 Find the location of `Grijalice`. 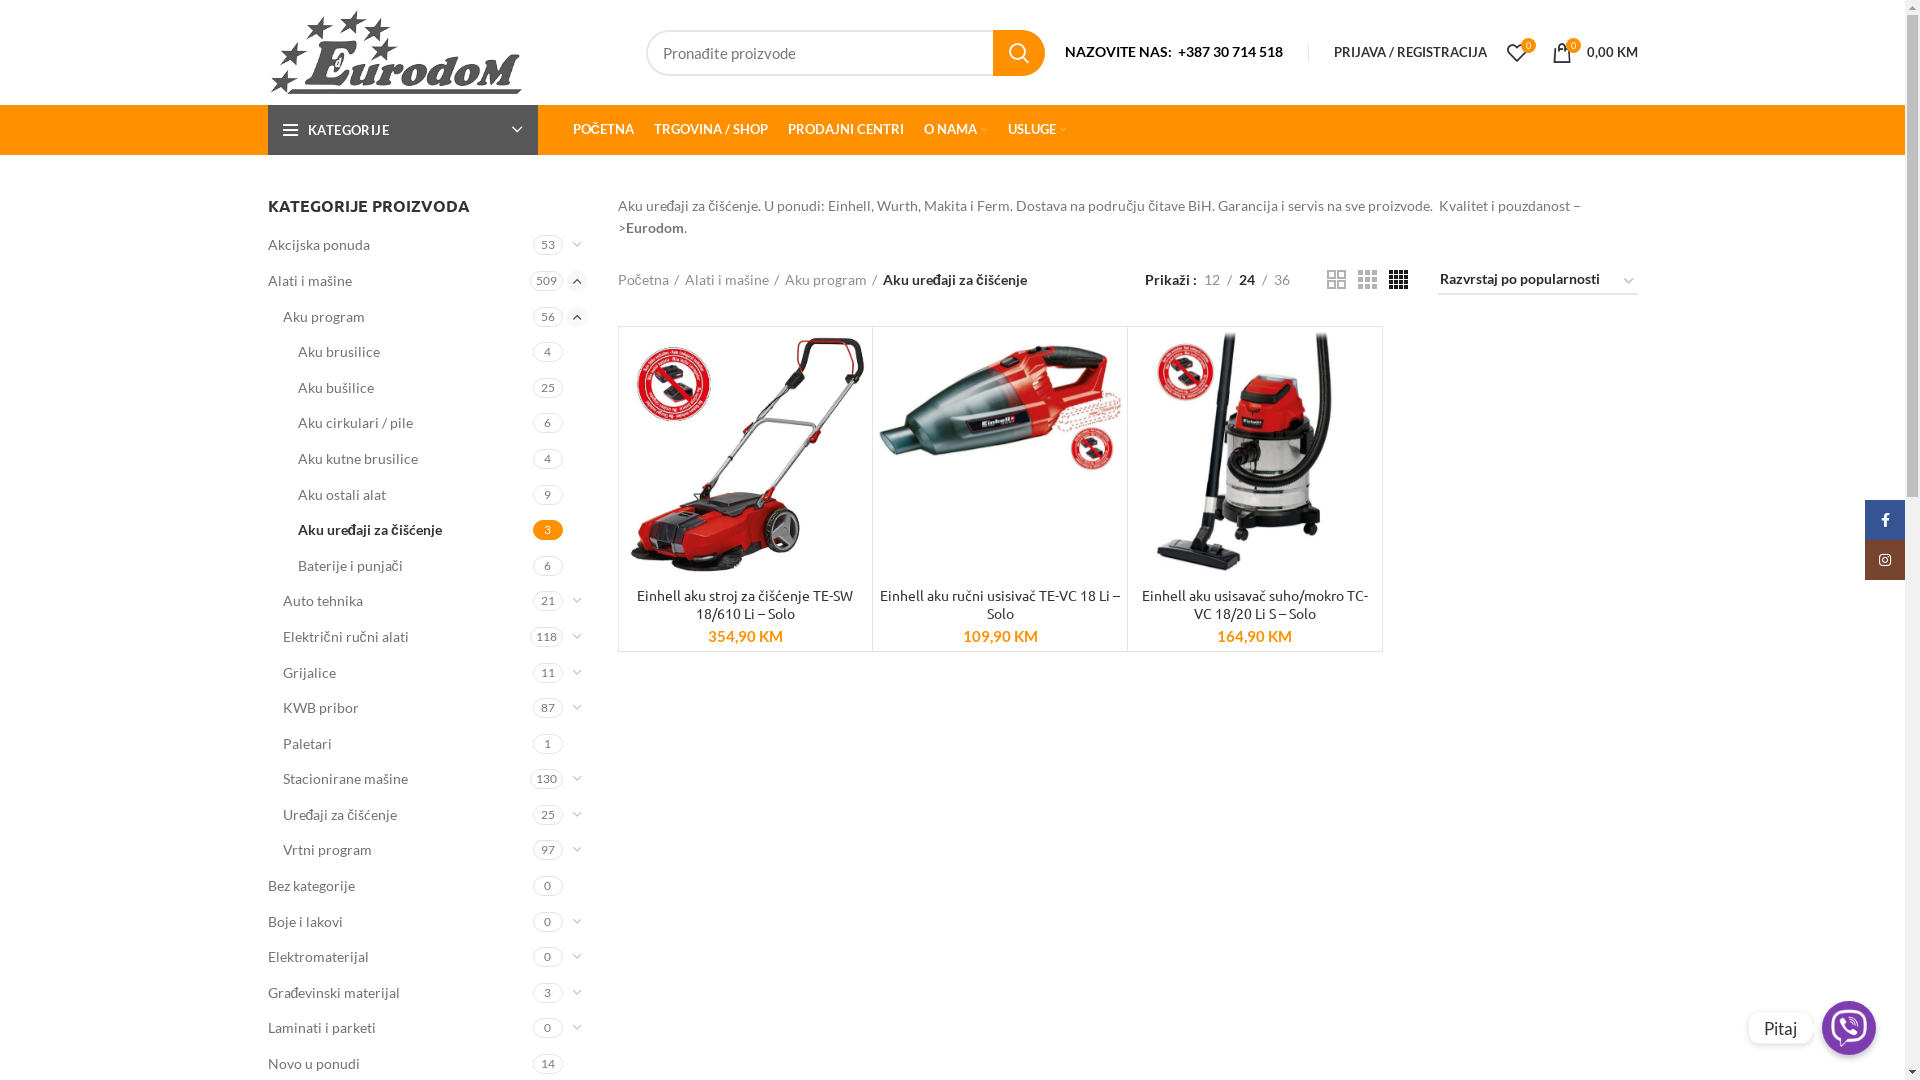

Grijalice is located at coordinates (407, 673).